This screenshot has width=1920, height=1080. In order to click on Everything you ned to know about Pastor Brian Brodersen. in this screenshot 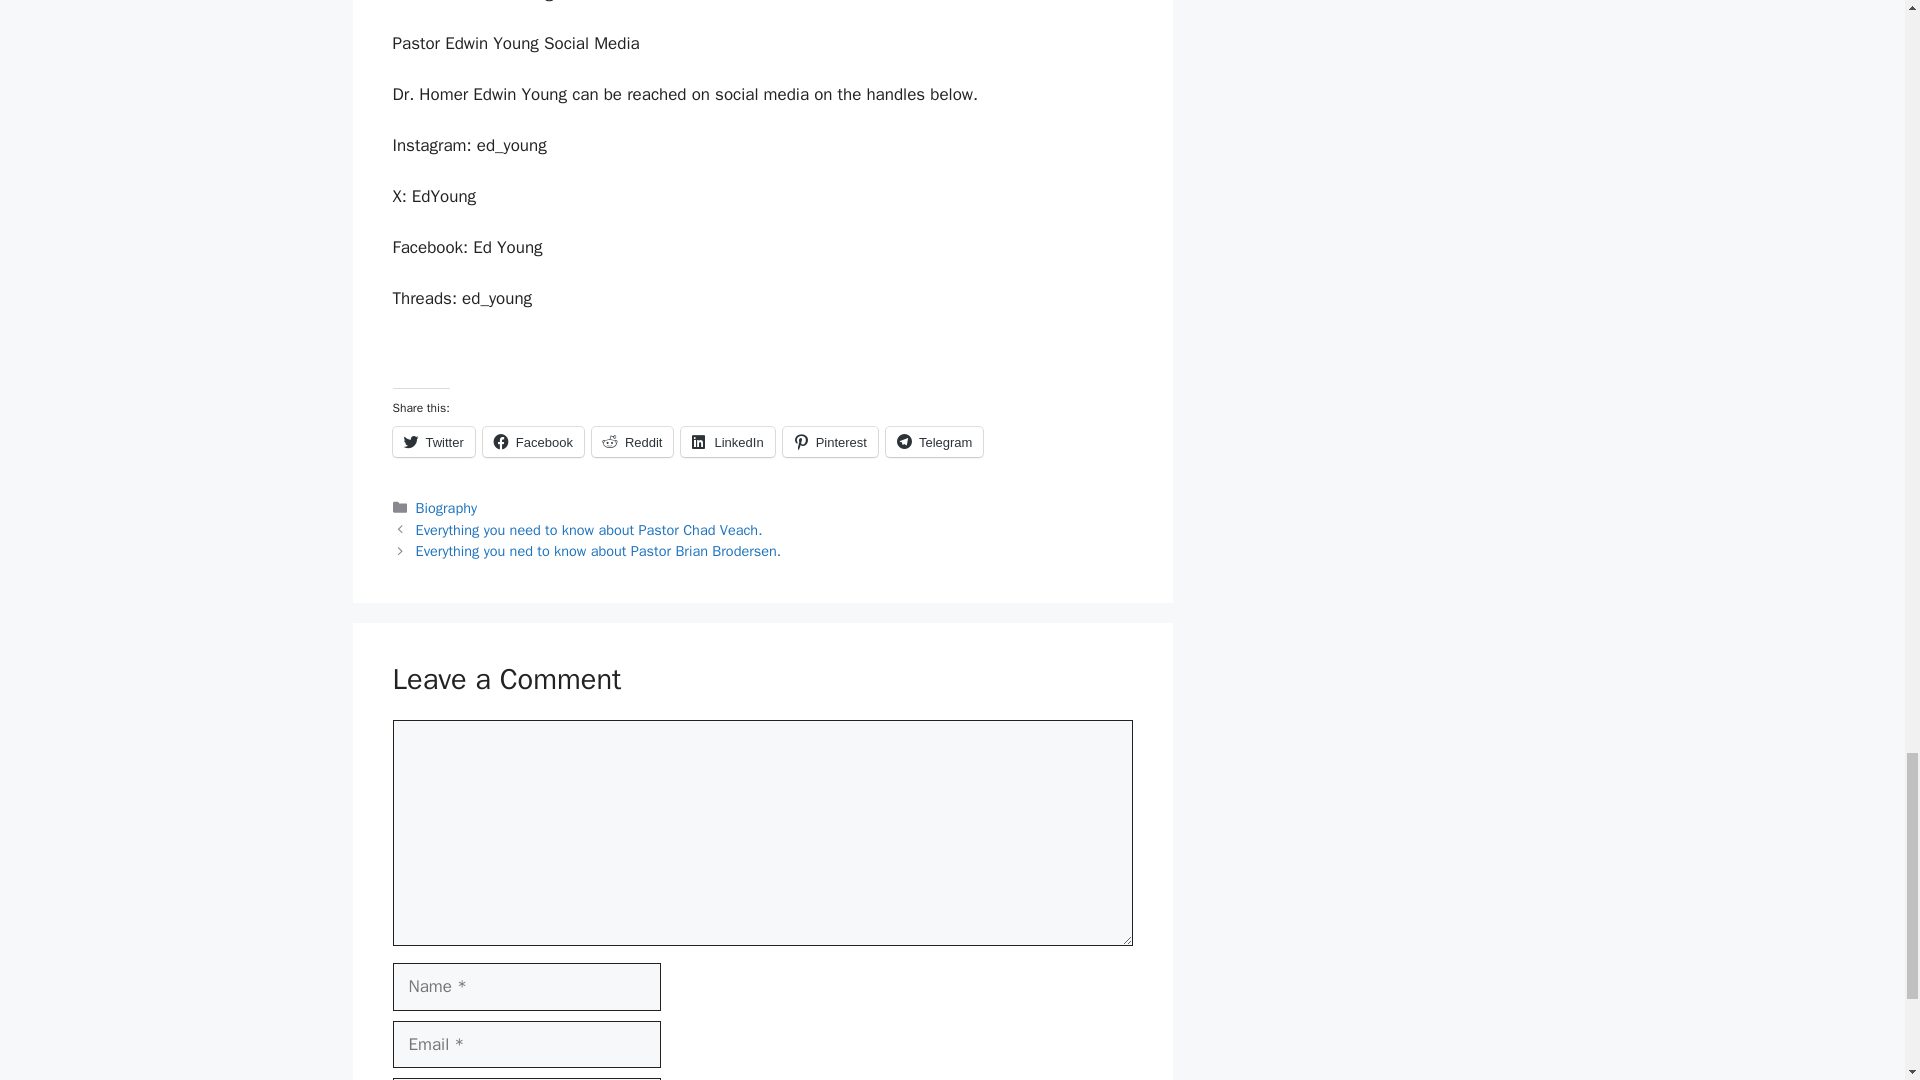, I will do `click(598, 551)`.